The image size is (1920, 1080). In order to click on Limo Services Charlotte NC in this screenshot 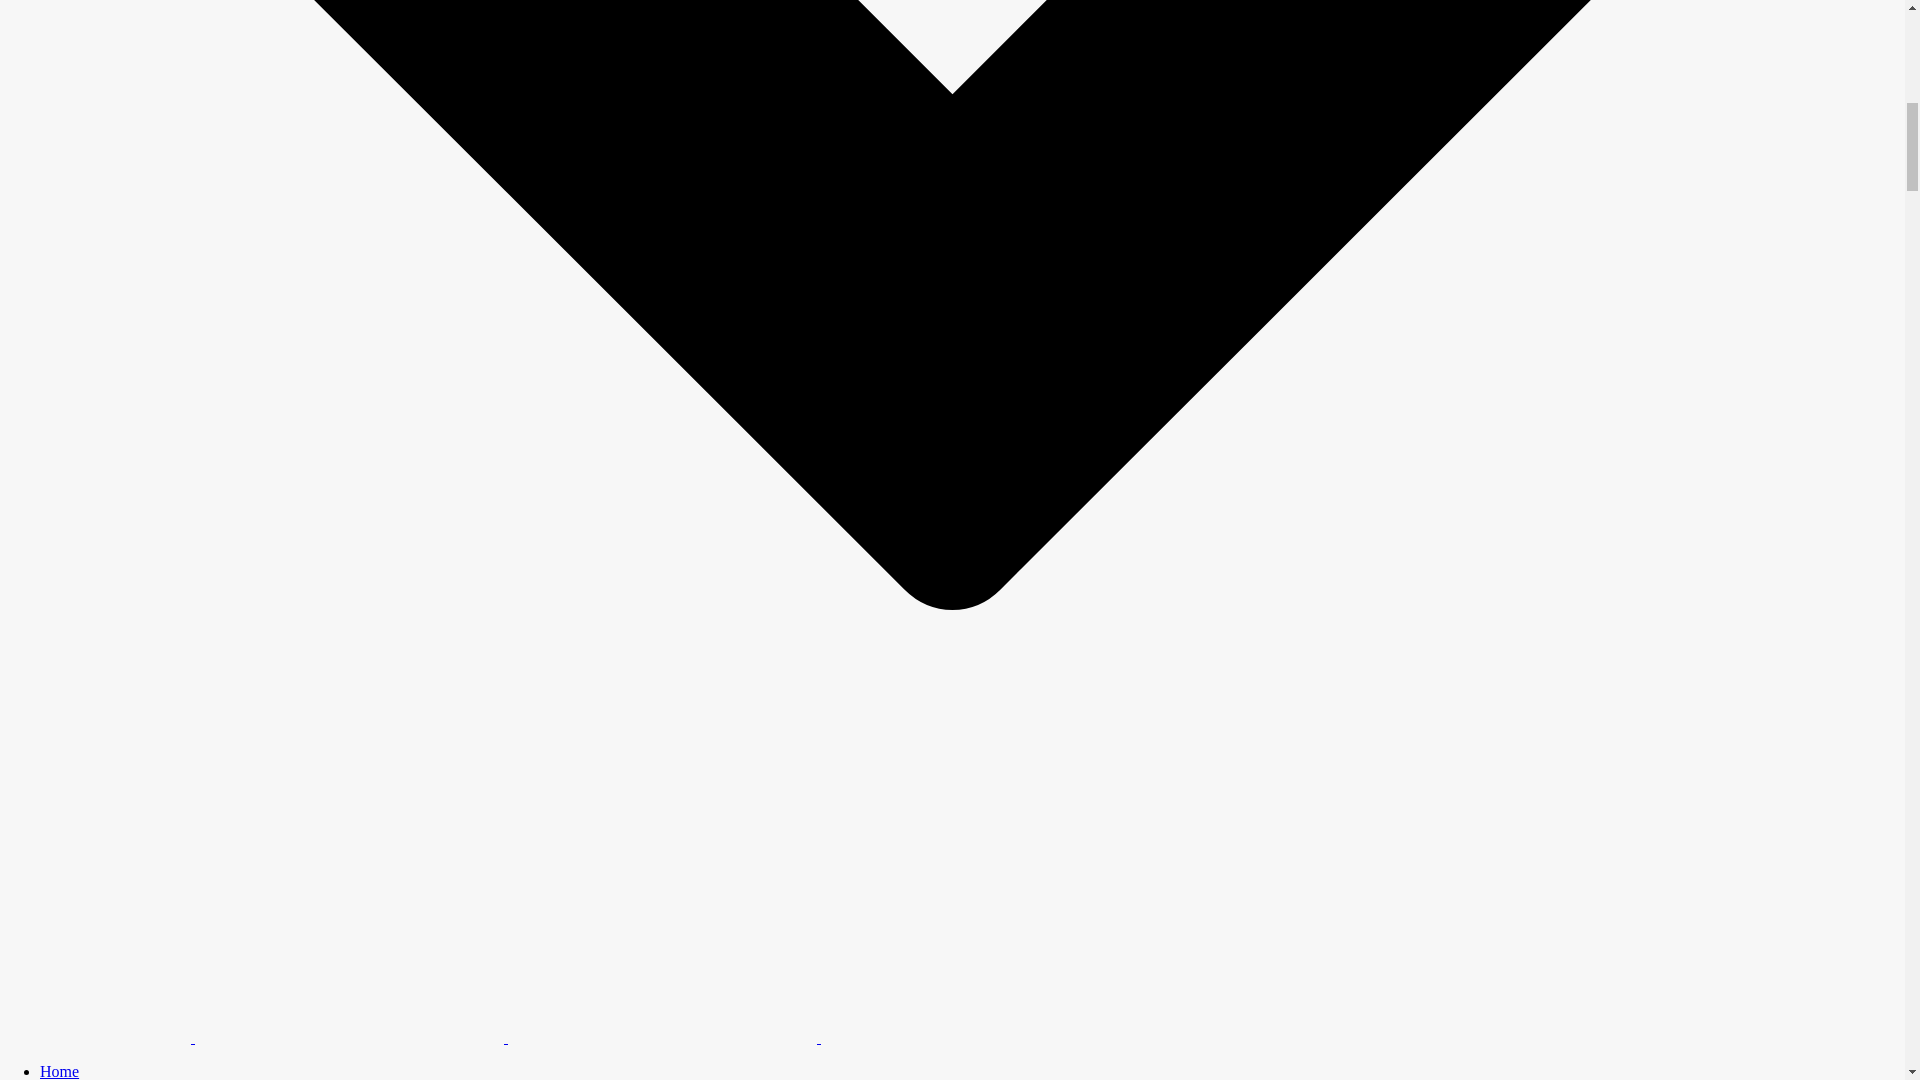, I will do `click(976, 992)`.